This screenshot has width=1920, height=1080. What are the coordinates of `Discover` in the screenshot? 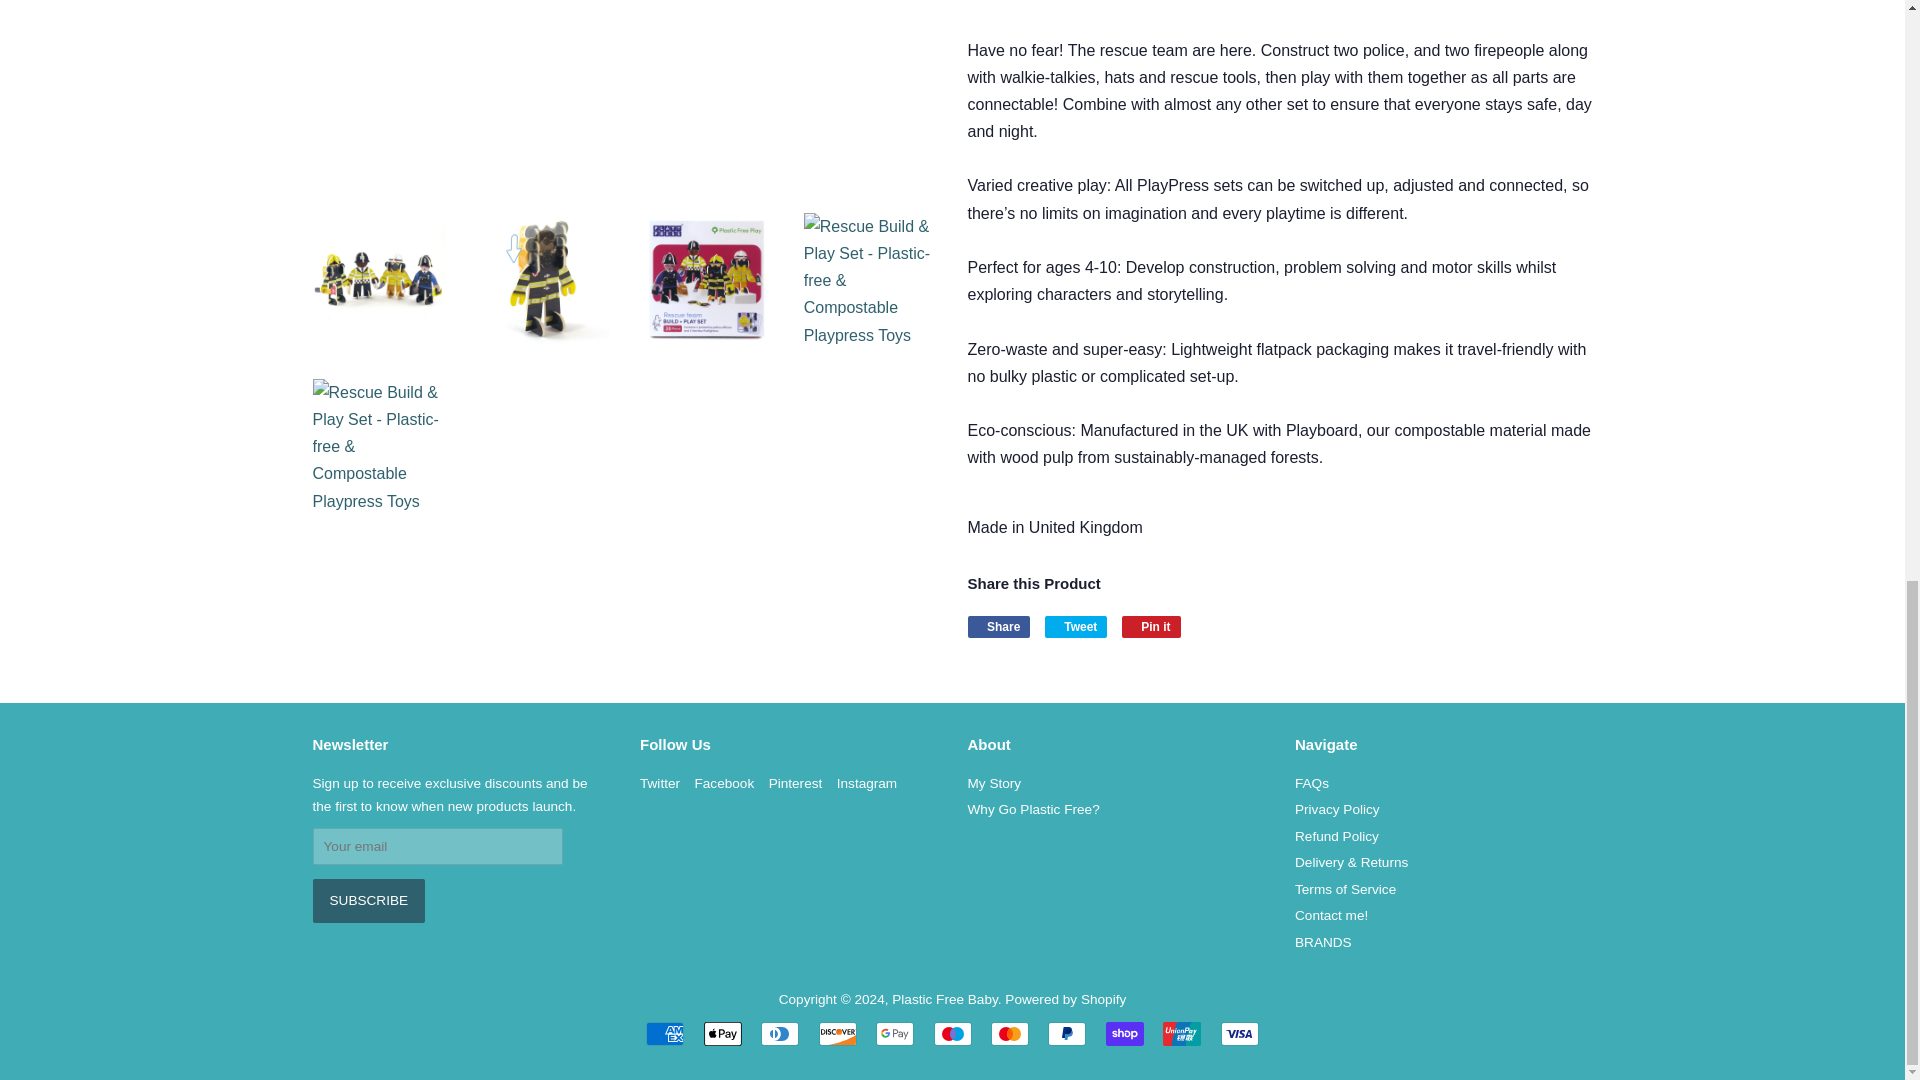 It's located at (838, 1034).